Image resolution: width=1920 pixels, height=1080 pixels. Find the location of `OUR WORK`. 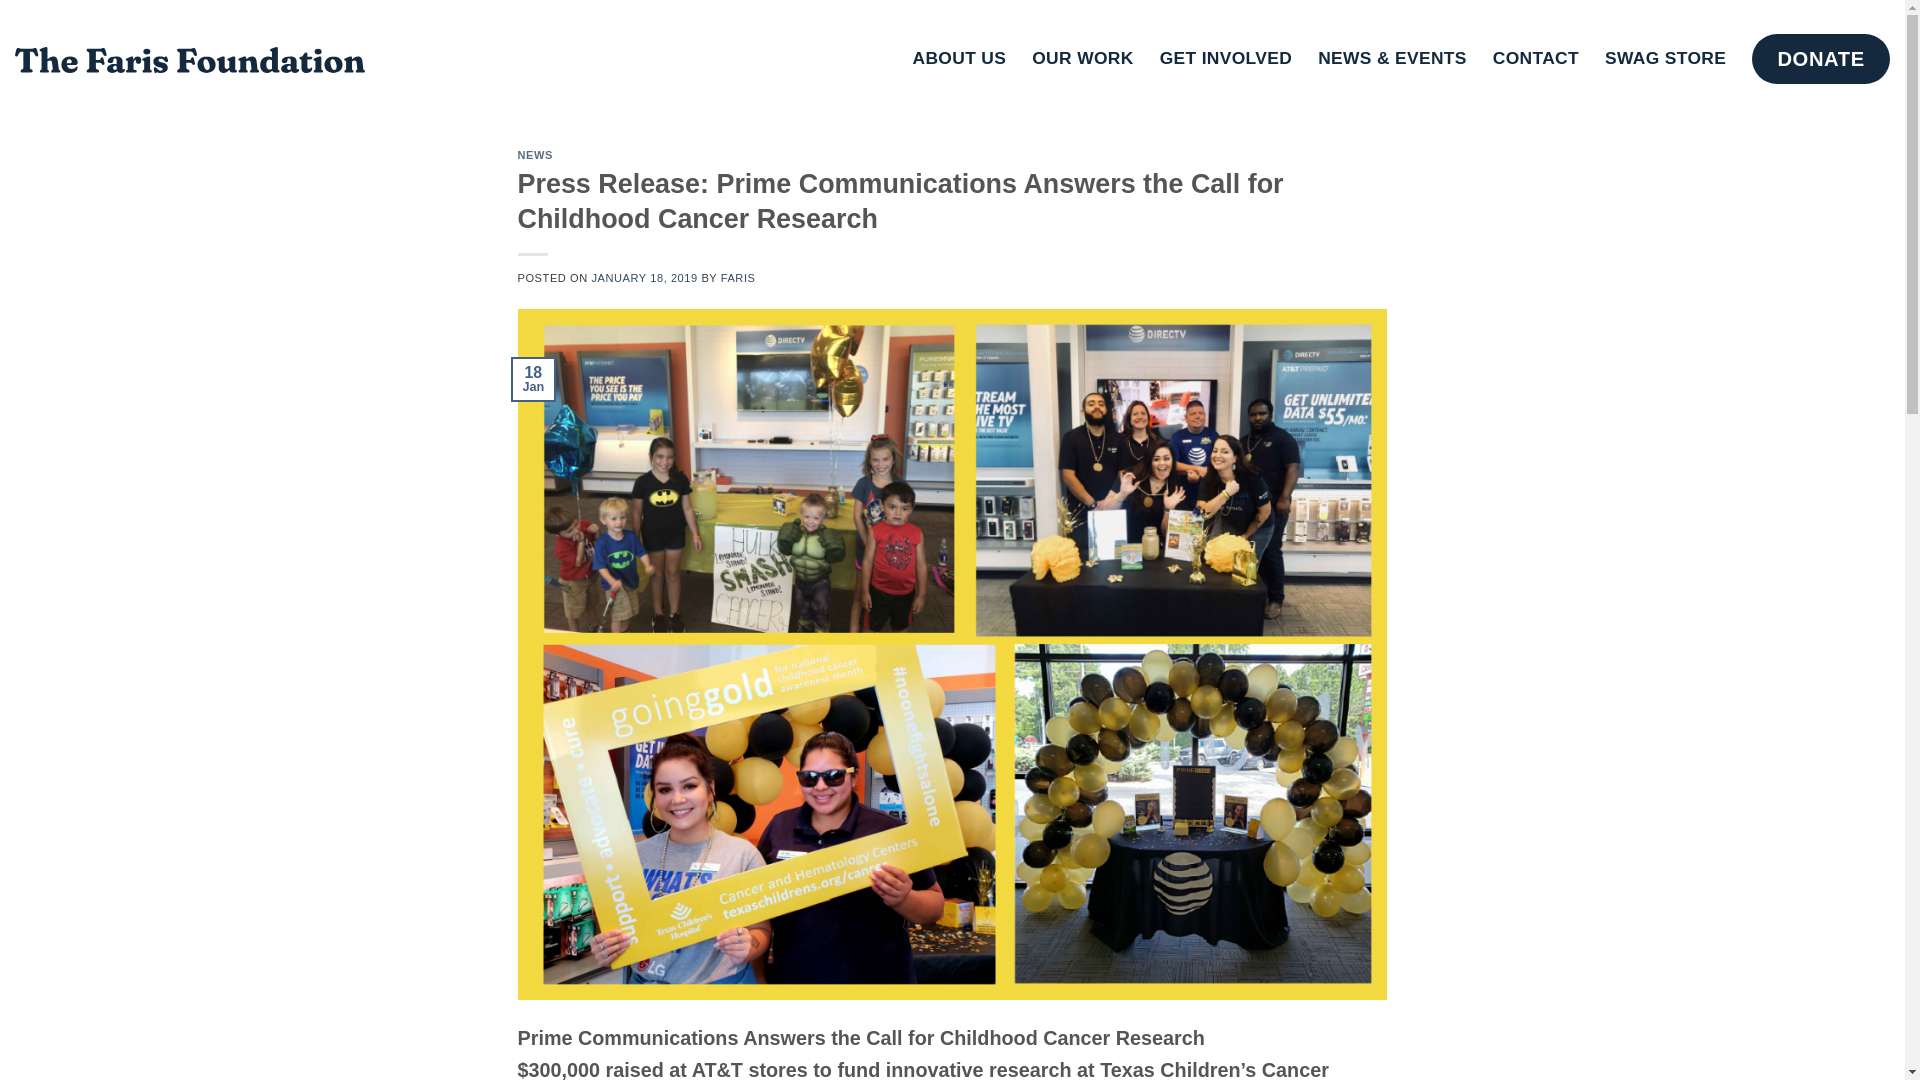

OUR WORK is located at coordinates (1082, 58).